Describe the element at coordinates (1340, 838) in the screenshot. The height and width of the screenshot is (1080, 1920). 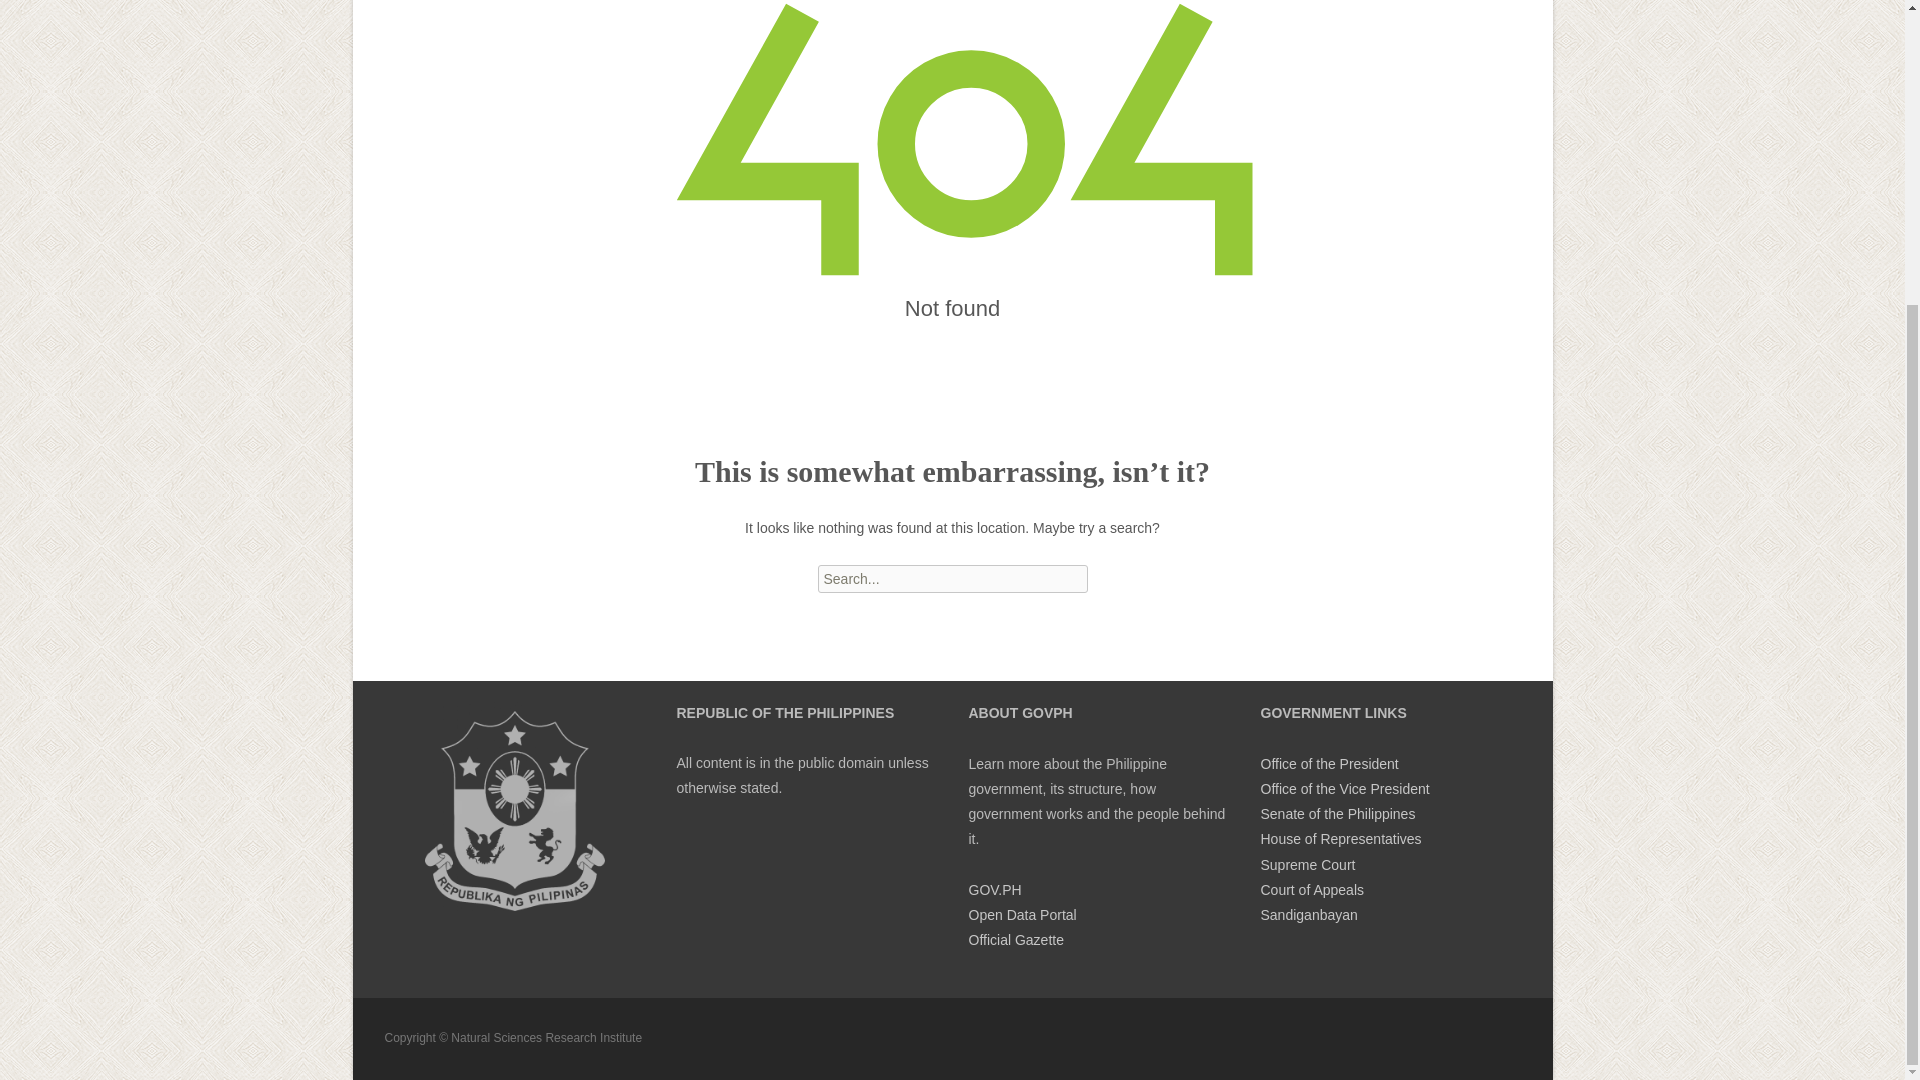
I see `House of Representatives` at that location.